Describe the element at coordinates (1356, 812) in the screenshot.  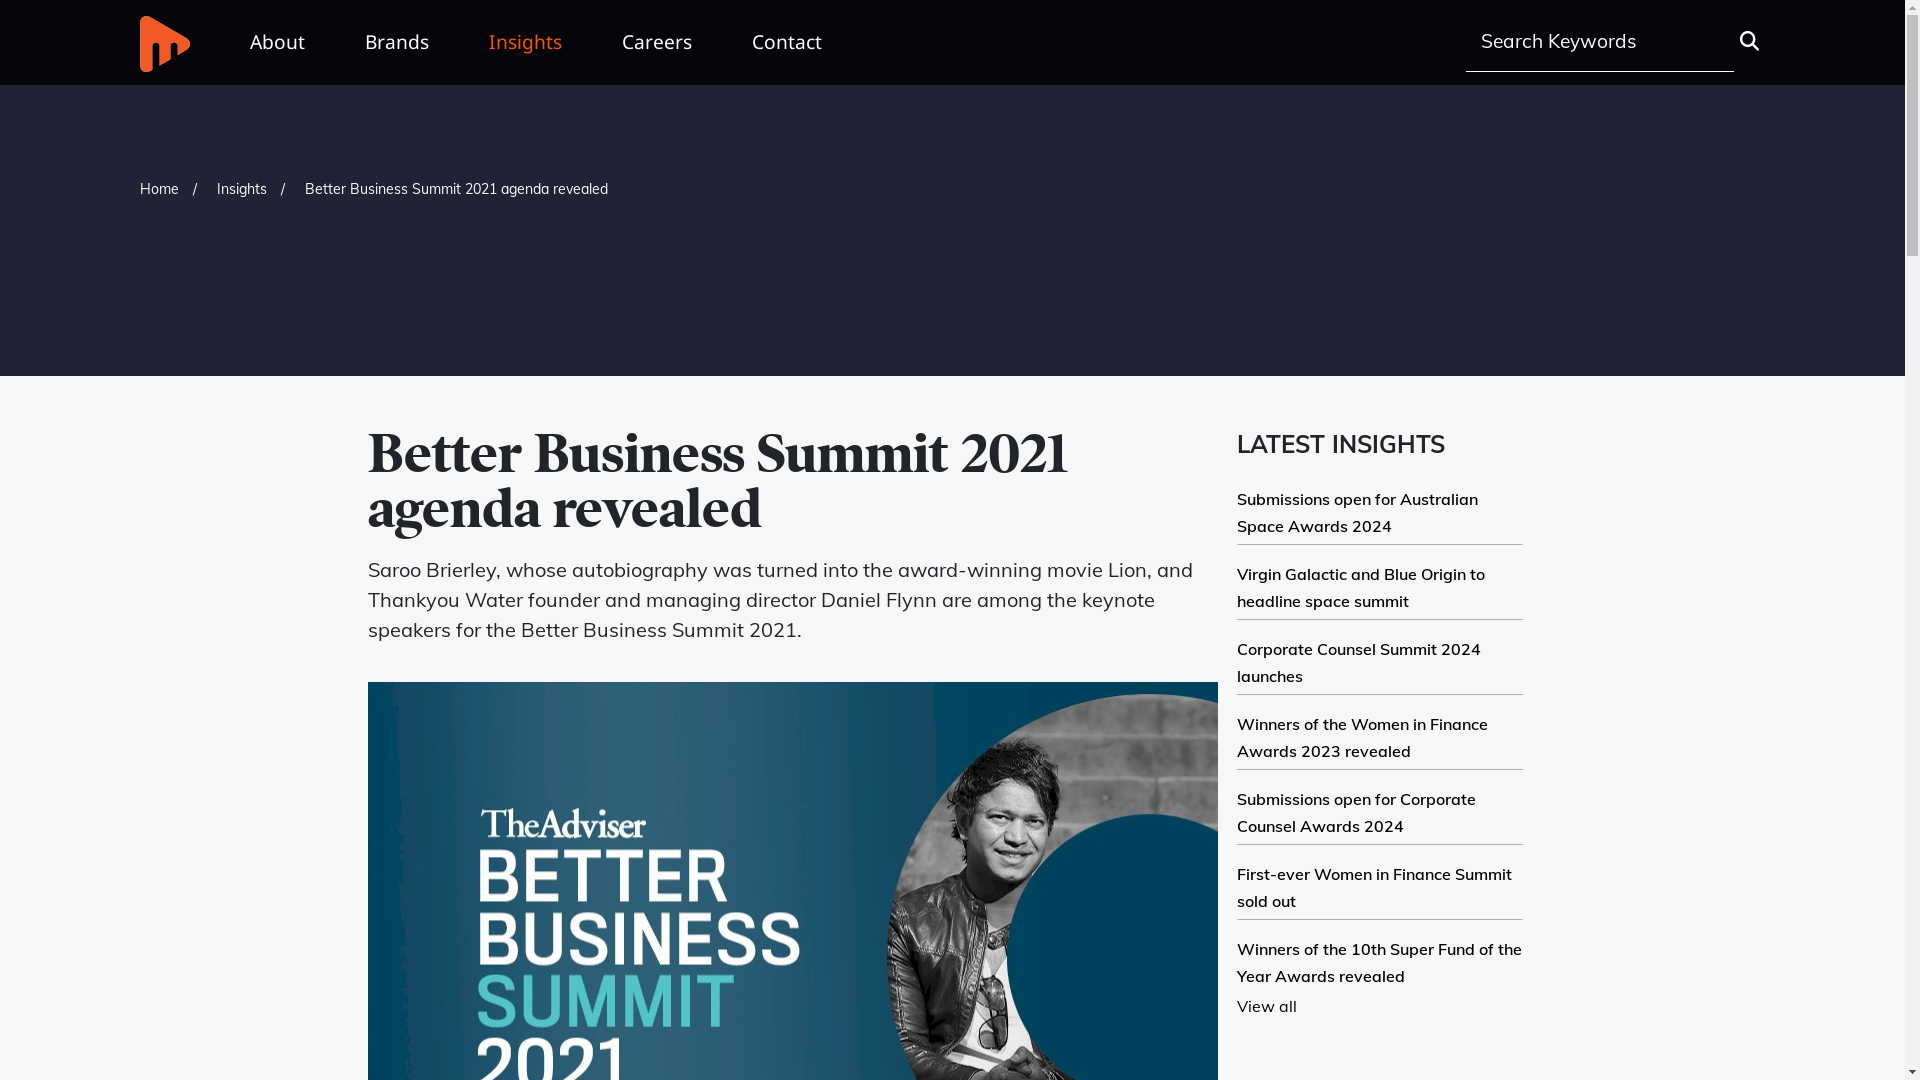
I see `Submissions open for Corporate Counsel Awards 2024` at that location.